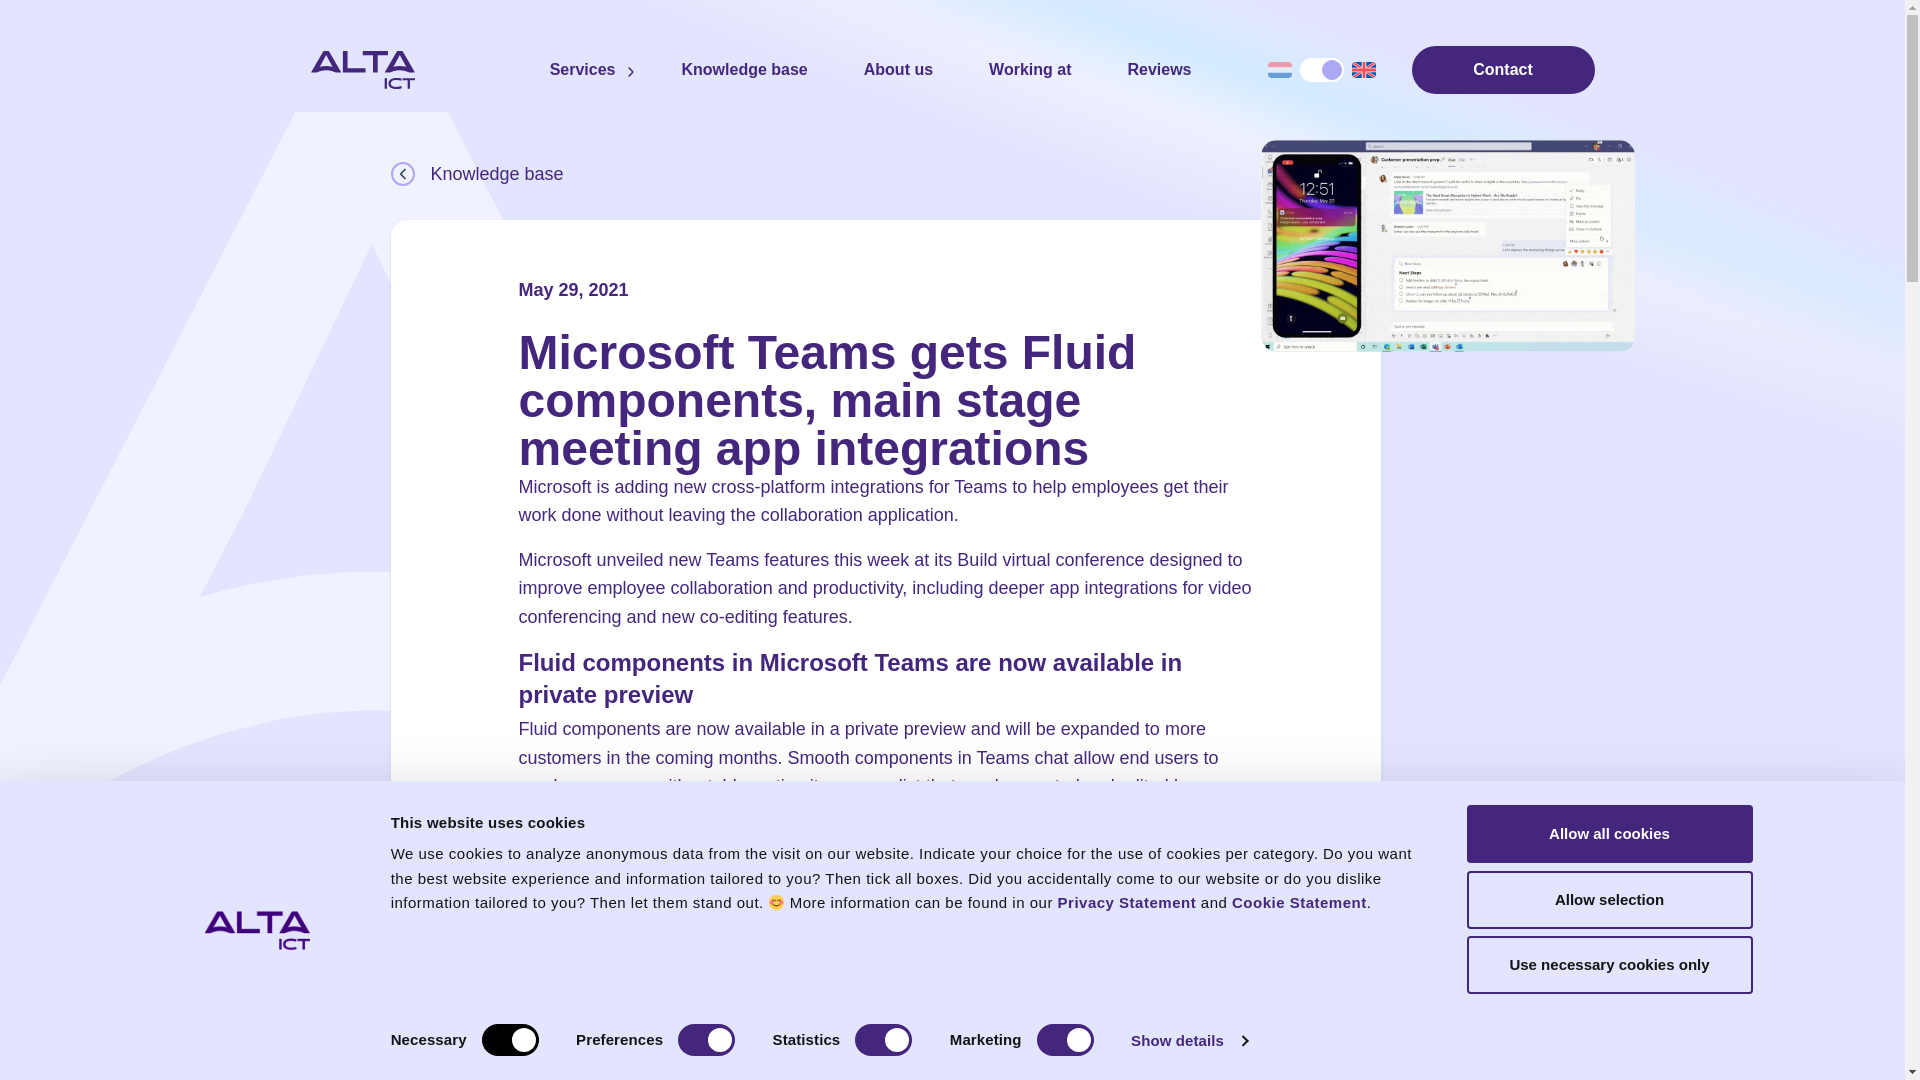 The width and height of the screenshot is (1920, 1080). Describe the element at coordinates (1188, 1041) in the screenshot. I see `Show details` at that location.